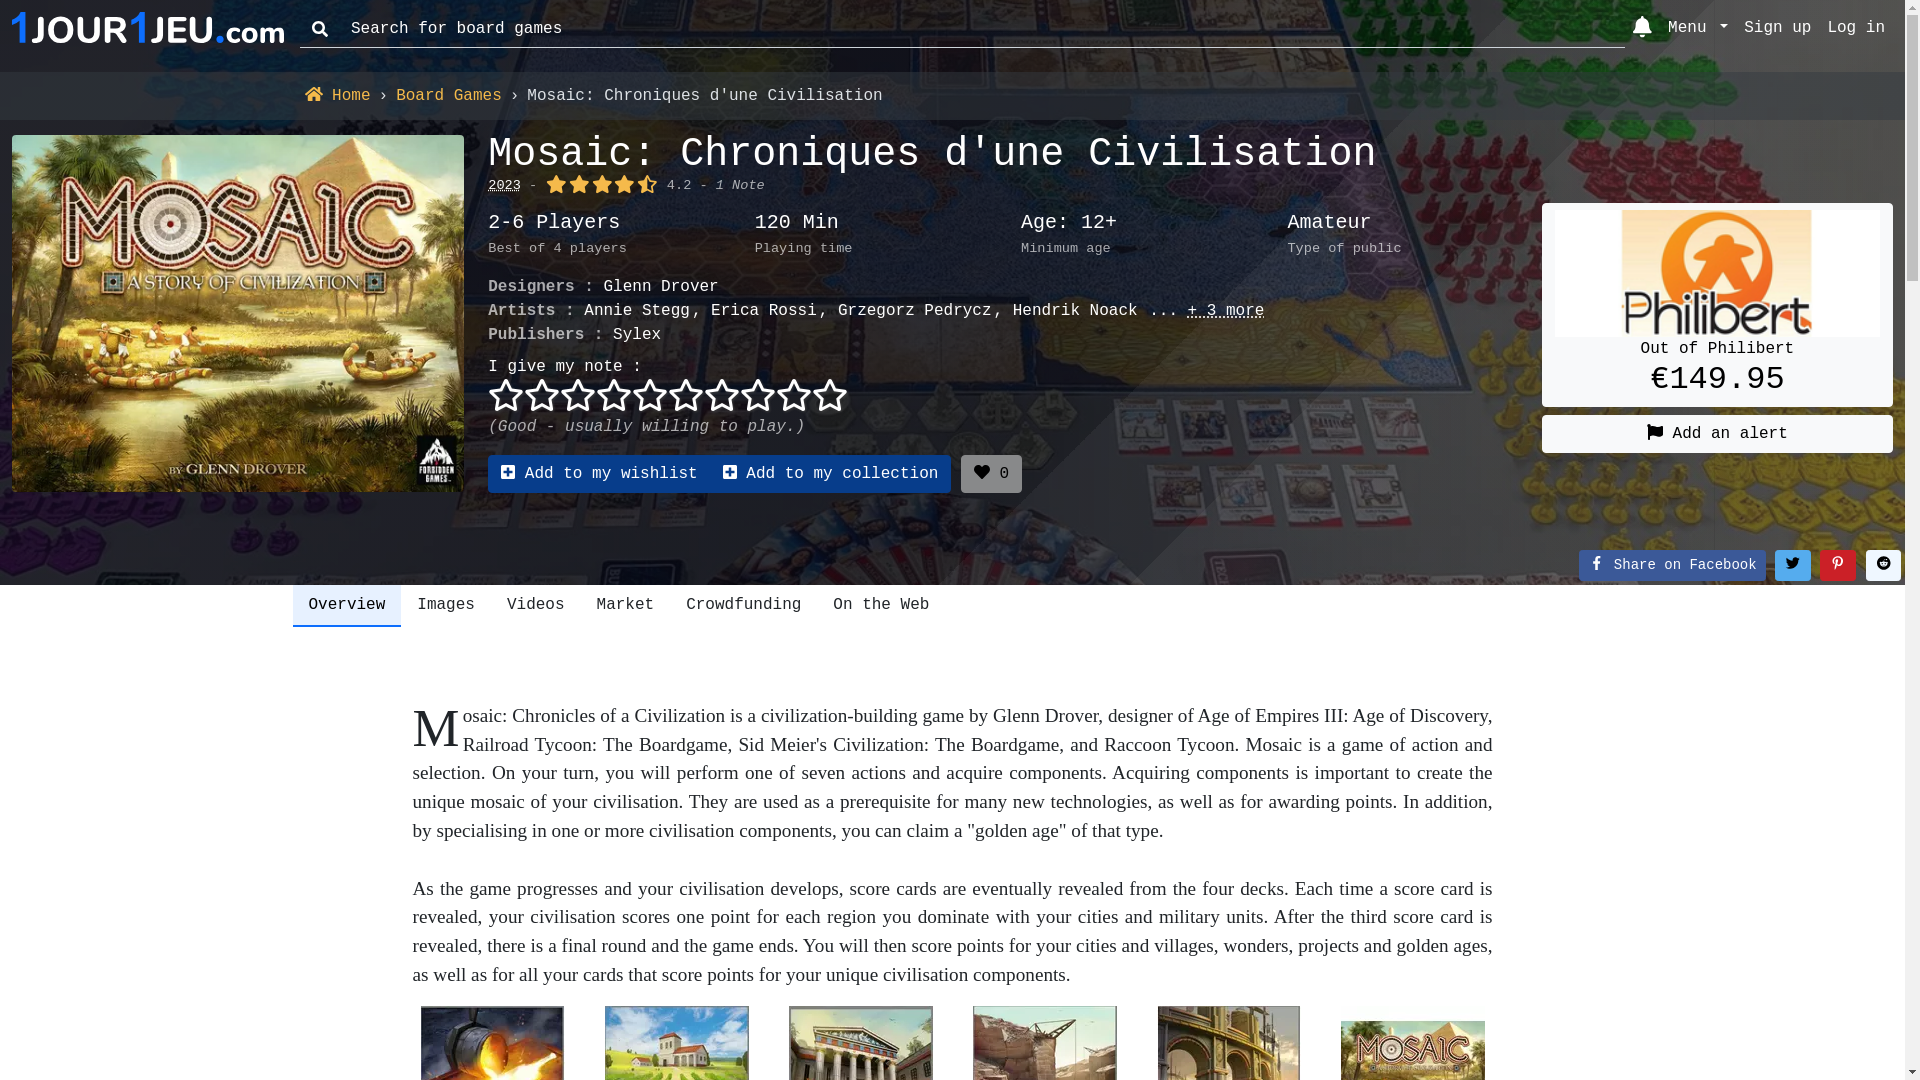 Image resolution: width=1920 pixels, height=1080 pixels. Describe the element at coordinates (1642, 30) in the screenshot. I see `Notifications` at that location.